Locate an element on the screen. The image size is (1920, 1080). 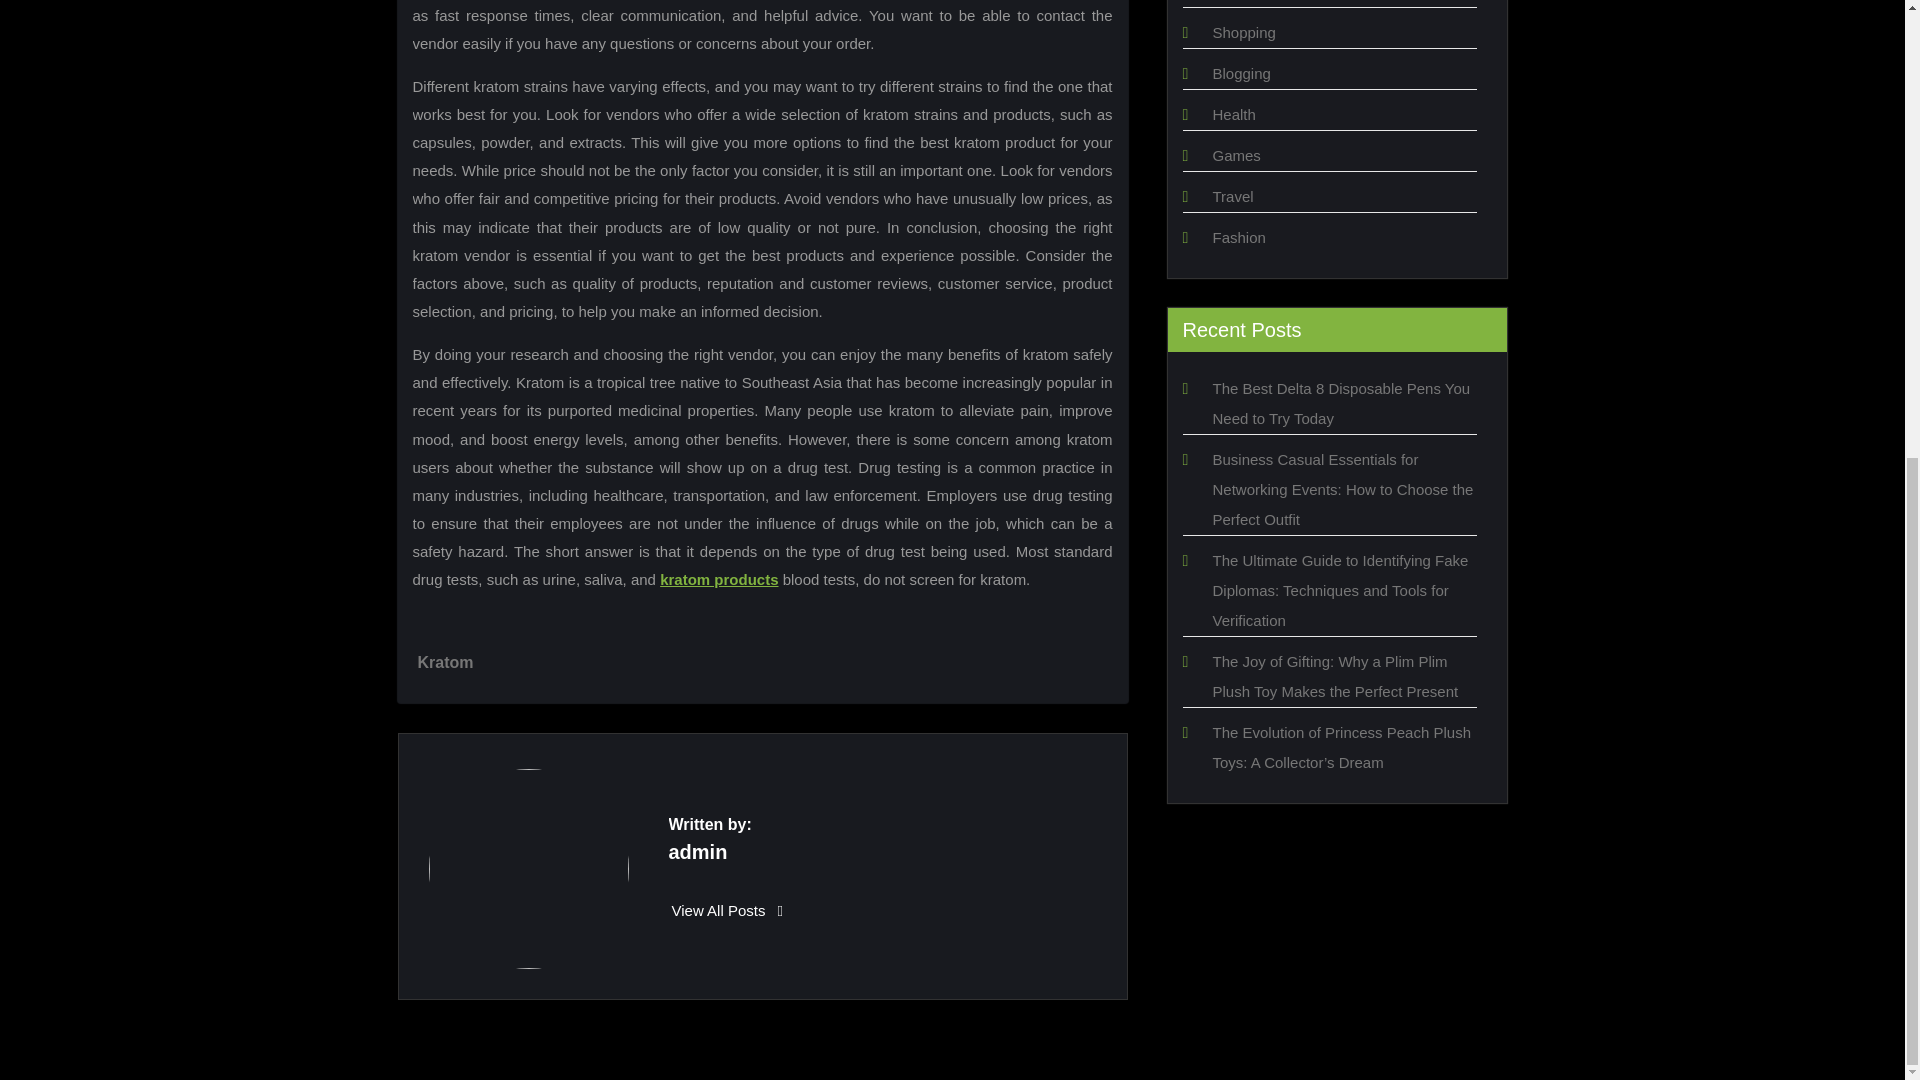
Fashion is located at coordinates (1238, 237).